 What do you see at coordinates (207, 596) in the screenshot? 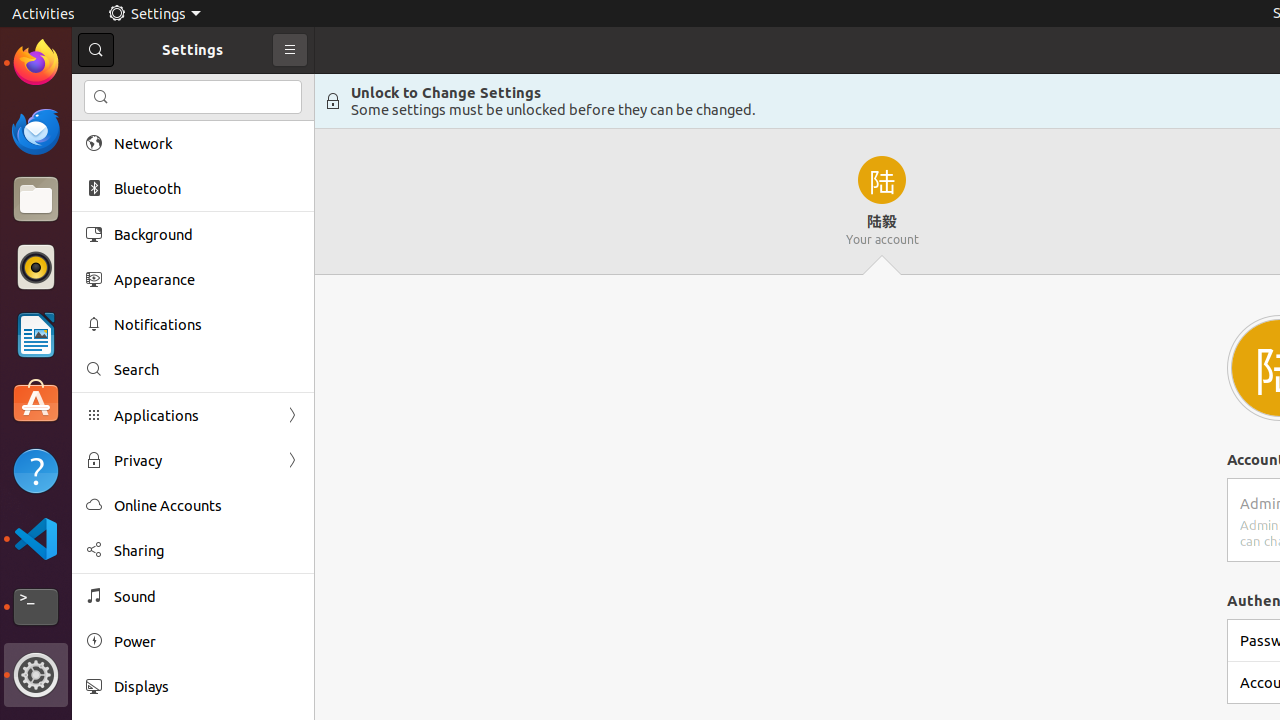
I see `Sound` at bounding box center [207, 596].